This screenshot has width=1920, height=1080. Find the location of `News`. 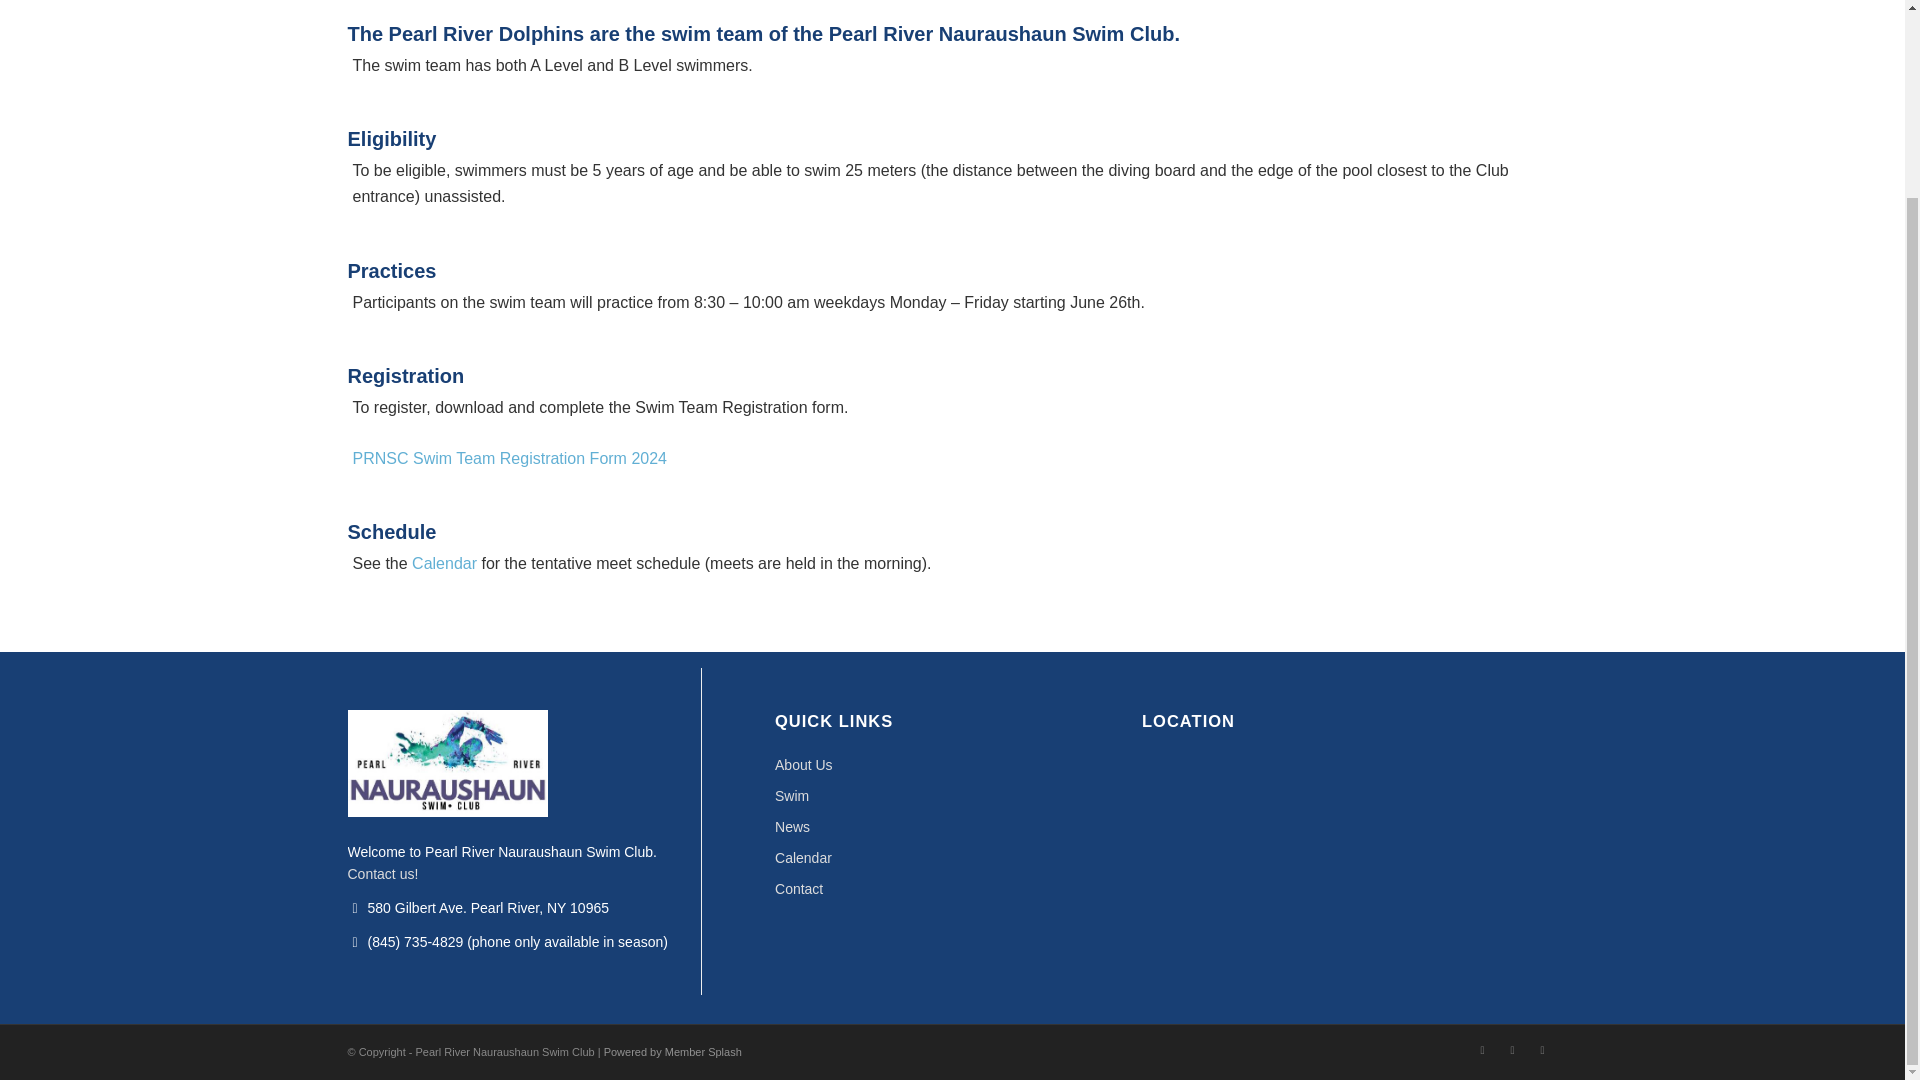

News is located at coordinates (952, 828).